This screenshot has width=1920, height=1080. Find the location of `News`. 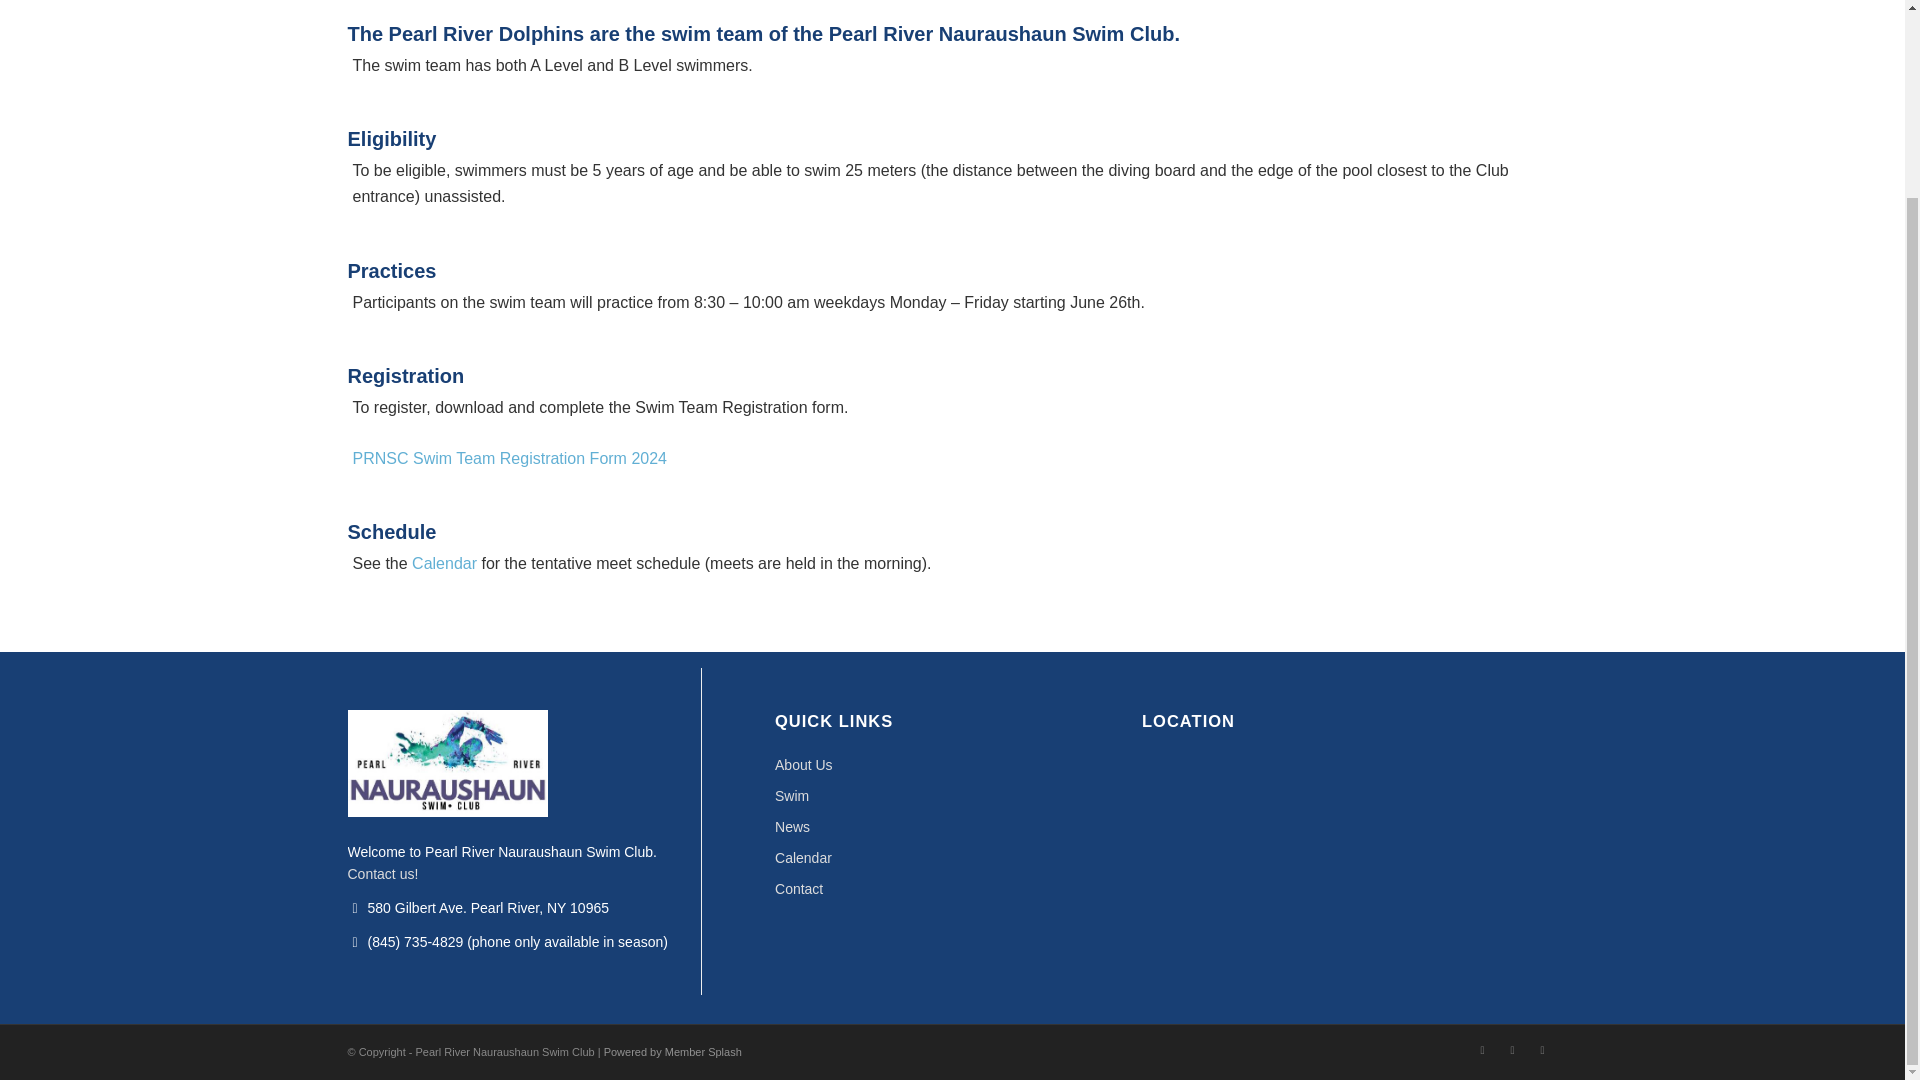

News is located at coordinates (952, 828).